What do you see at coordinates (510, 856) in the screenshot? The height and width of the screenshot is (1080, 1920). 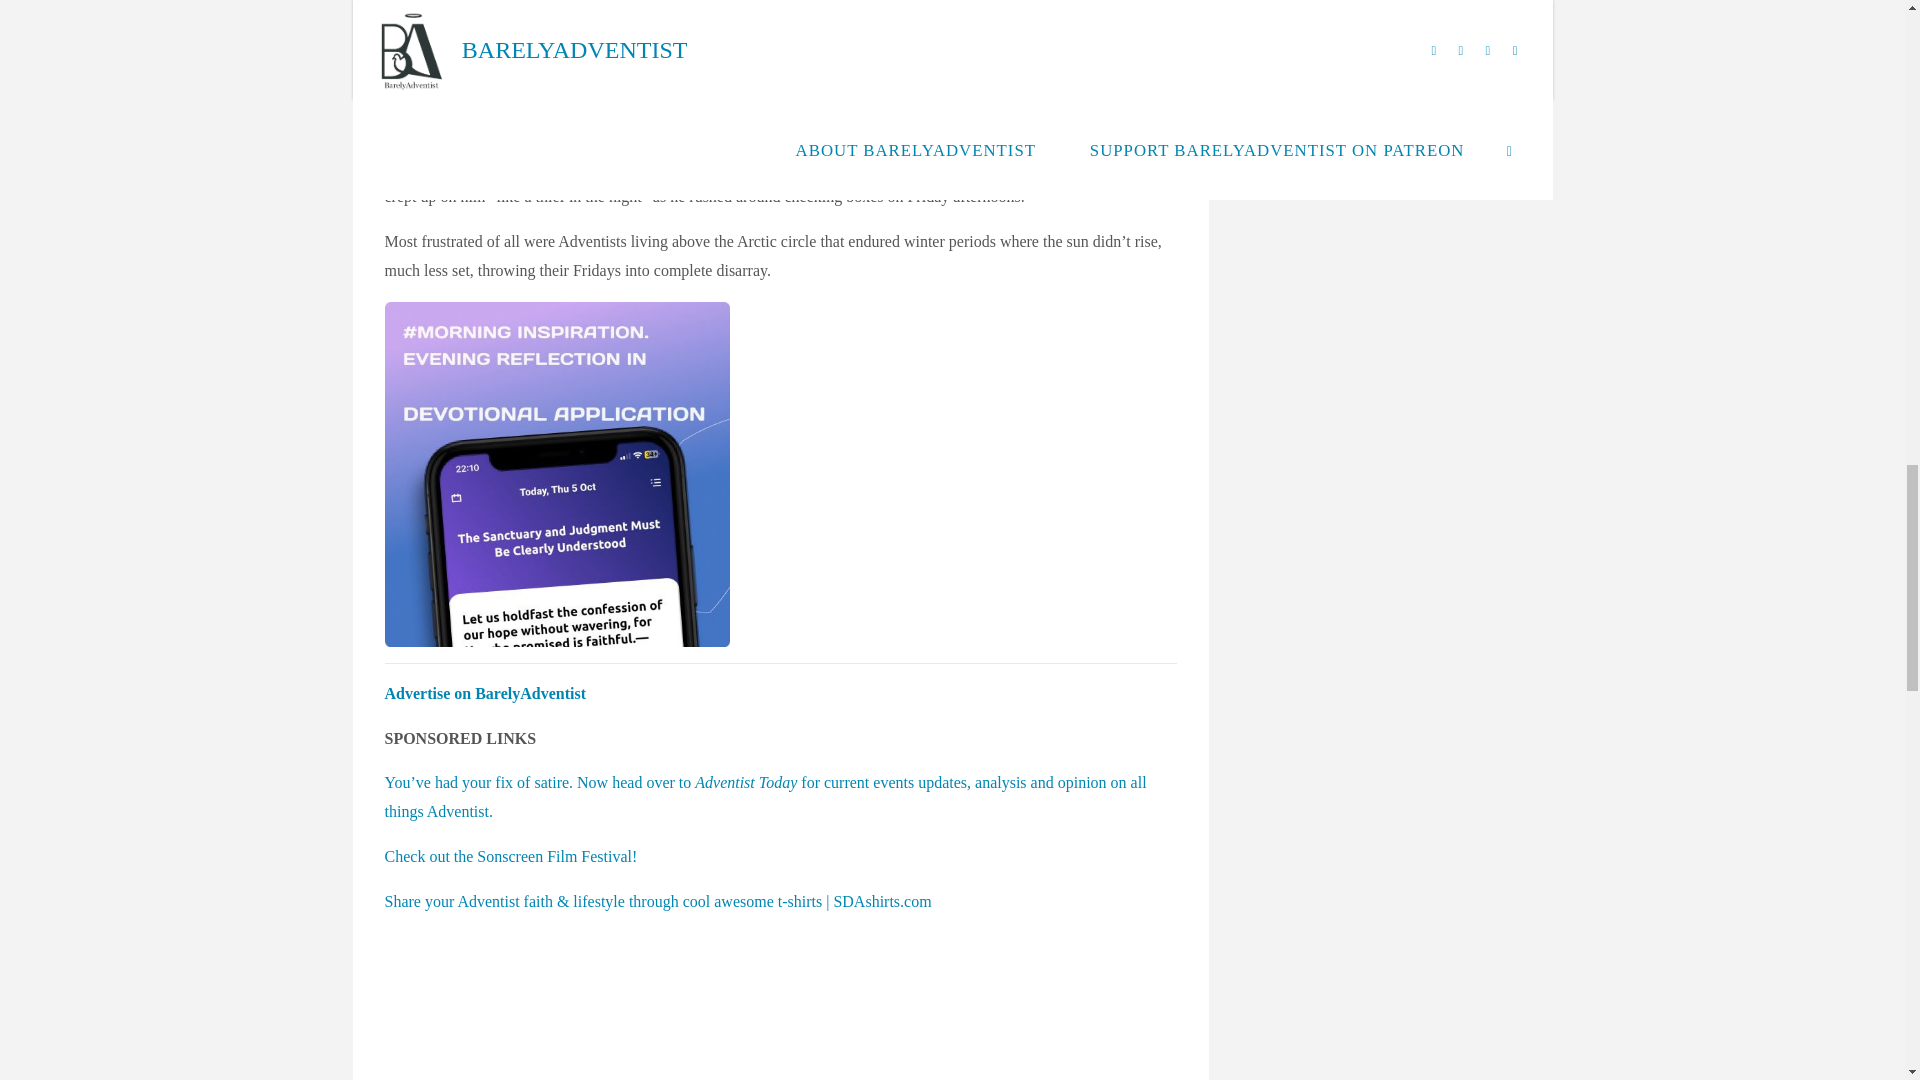 I see `Check out the Sonscreen Film Festival!` at bounding box center [510, 856].